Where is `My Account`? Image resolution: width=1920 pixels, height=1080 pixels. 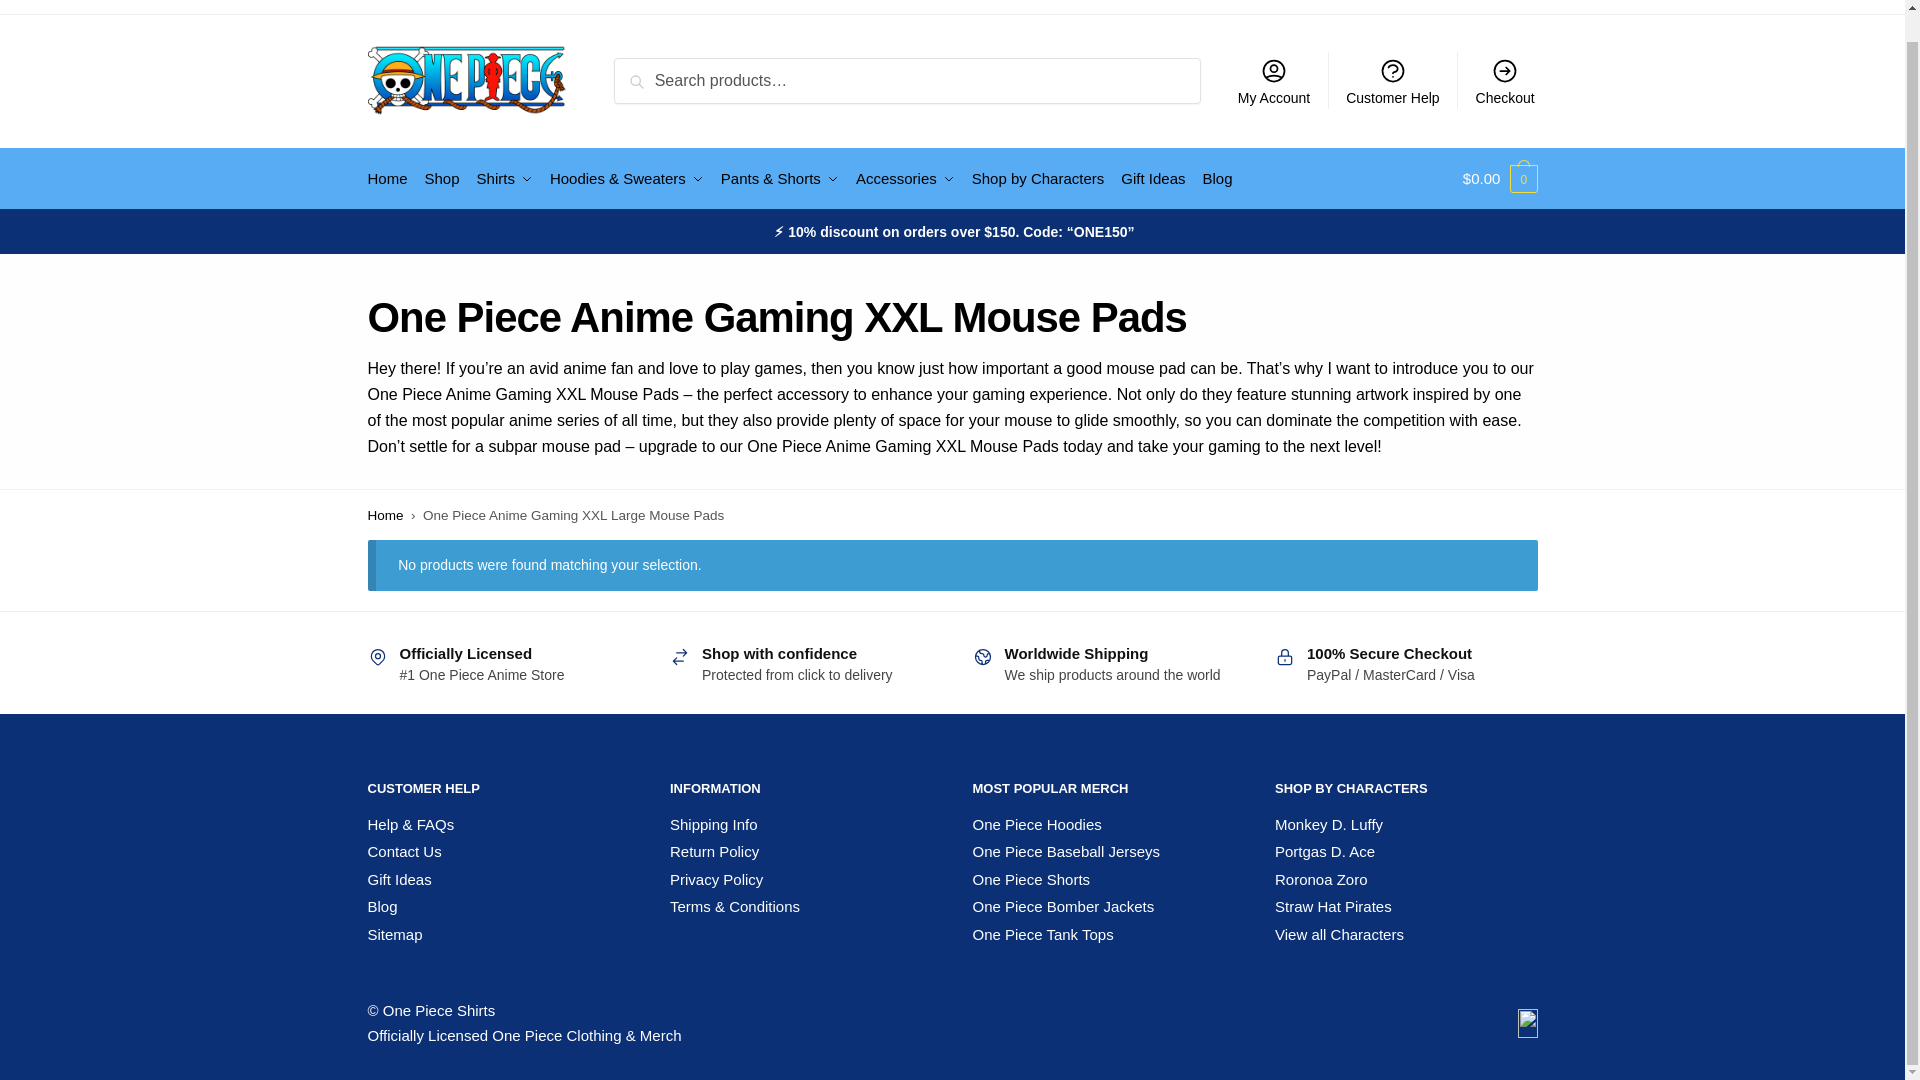
My Account is located at coordinates (1274, 80).